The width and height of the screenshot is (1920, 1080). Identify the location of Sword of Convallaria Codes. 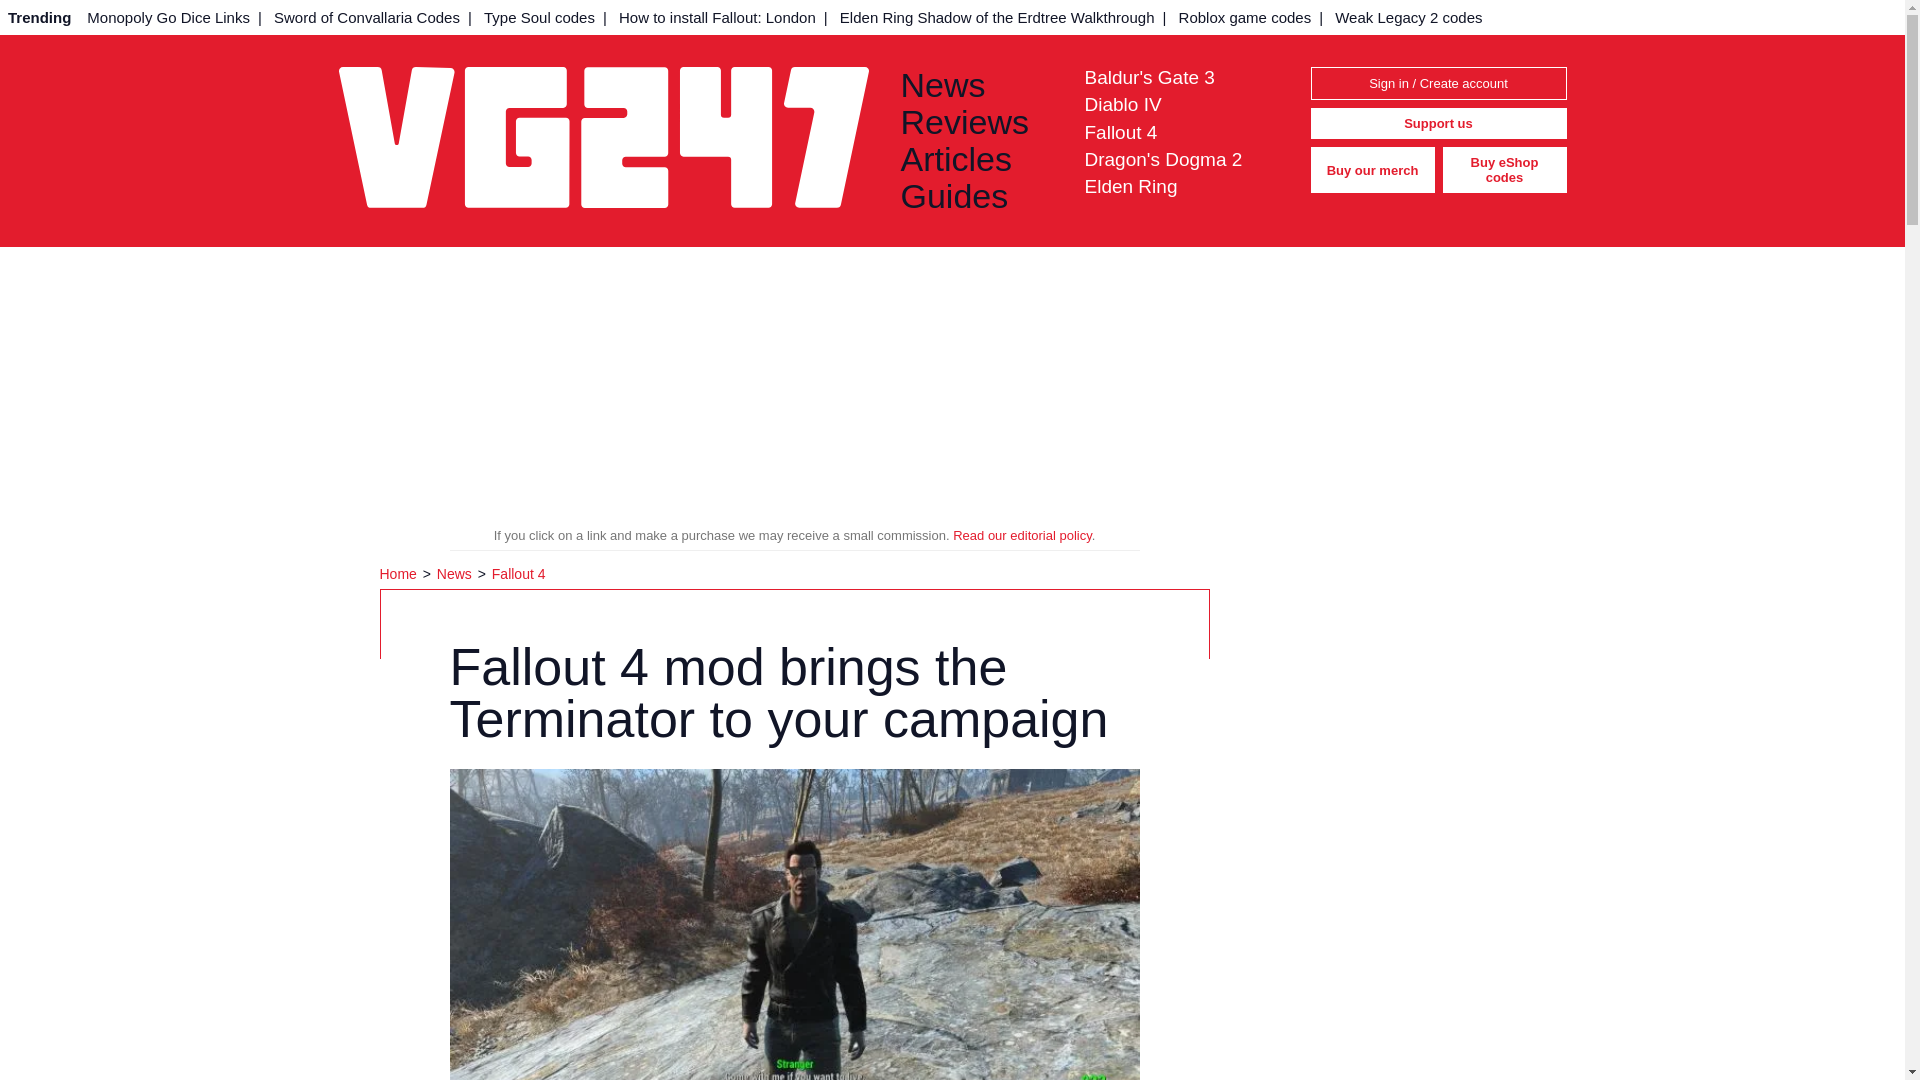
(367, 17).